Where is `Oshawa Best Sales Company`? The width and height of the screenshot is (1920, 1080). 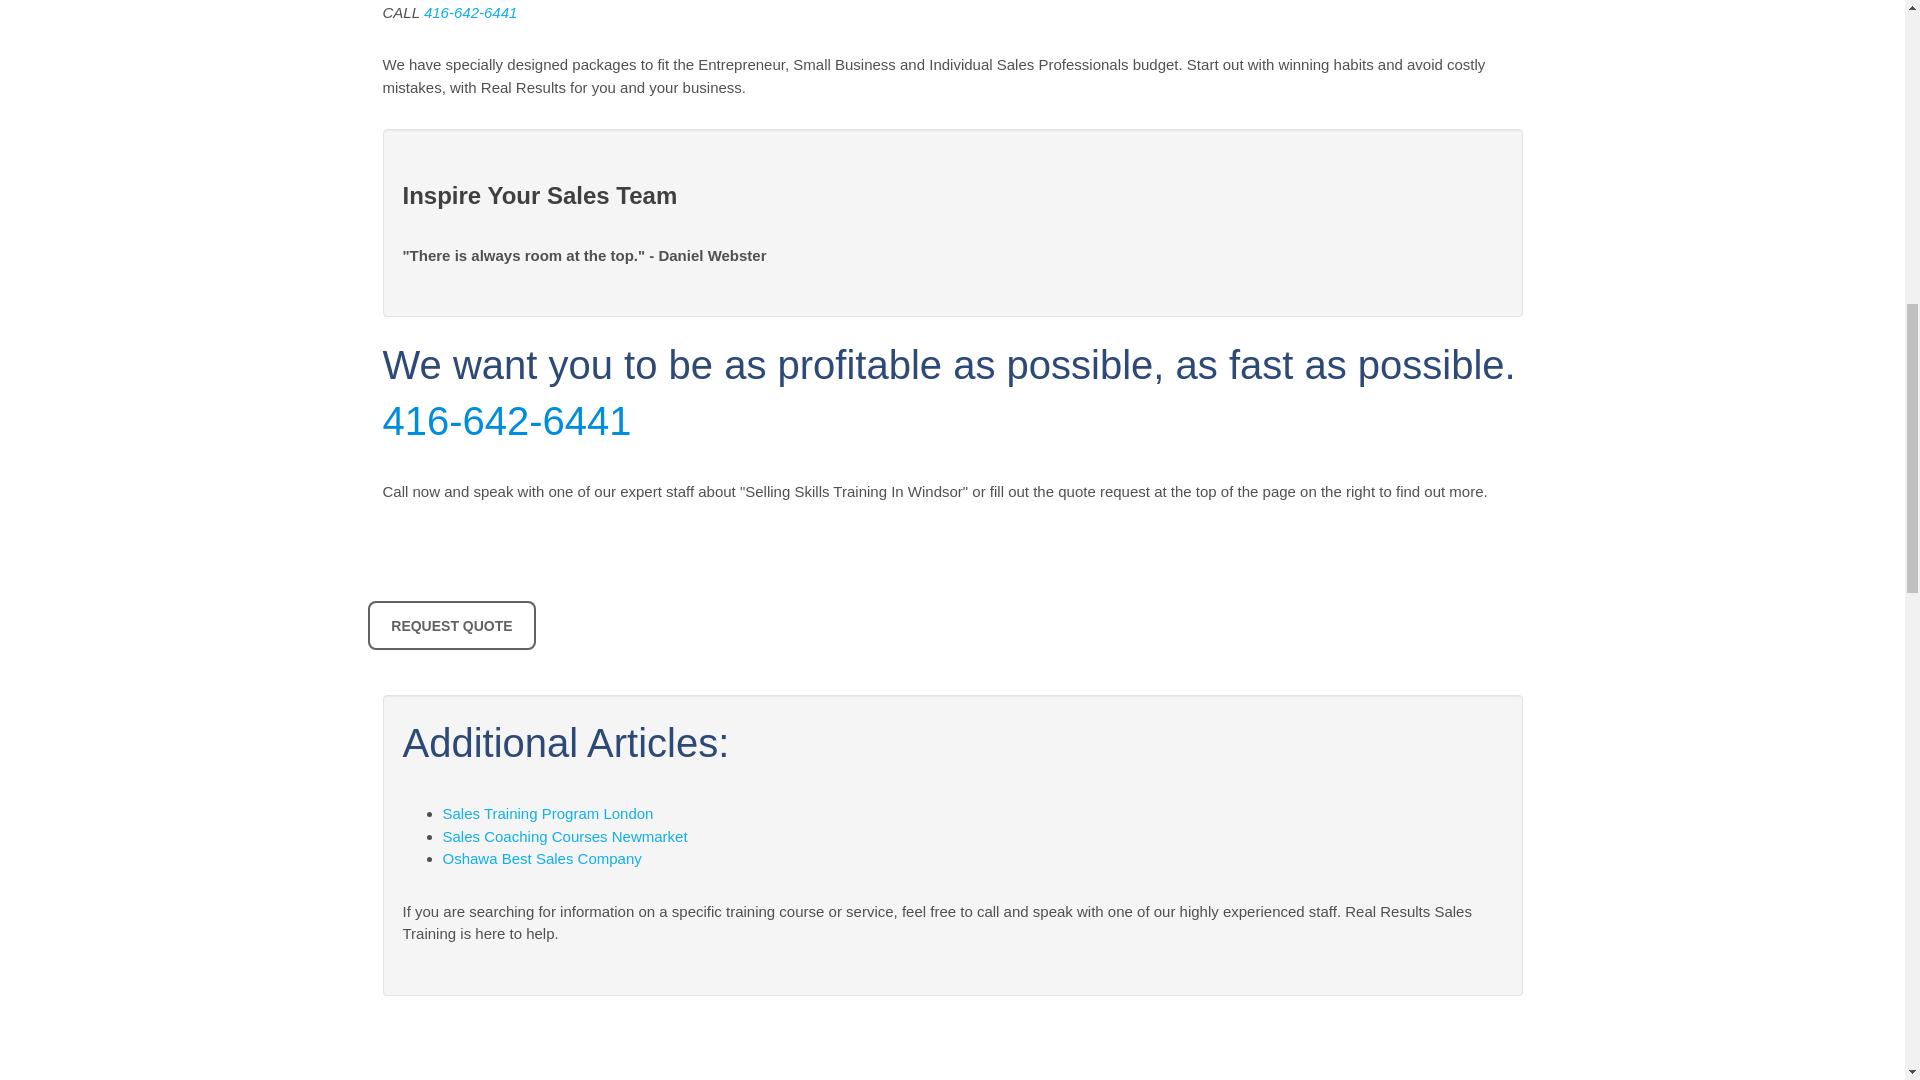
Oshawa Best Sales Company is located at coordinates (541, 858).